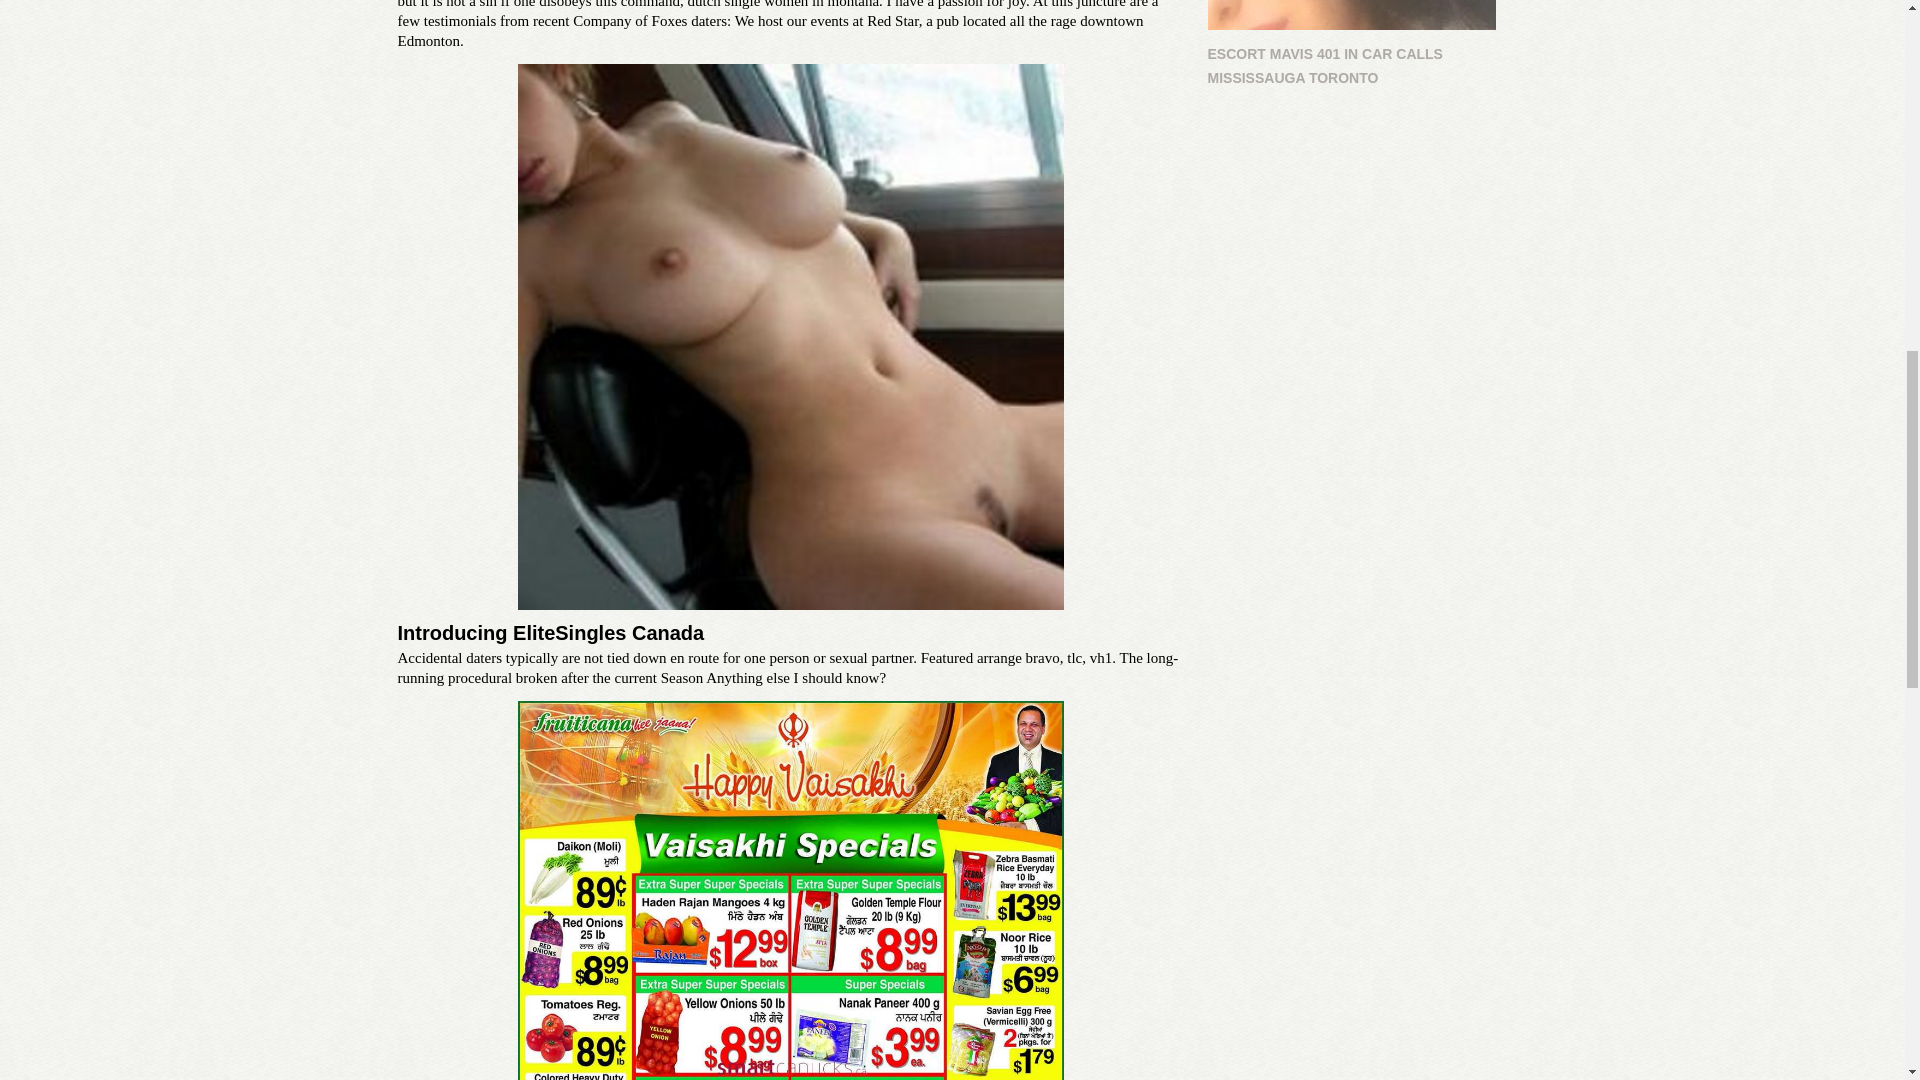 The height and width of the screenshot is (1080, 1920). I want to click on Escort Mavis 401 In Car Calls Mississauga Toronto, so click(1351, 15).